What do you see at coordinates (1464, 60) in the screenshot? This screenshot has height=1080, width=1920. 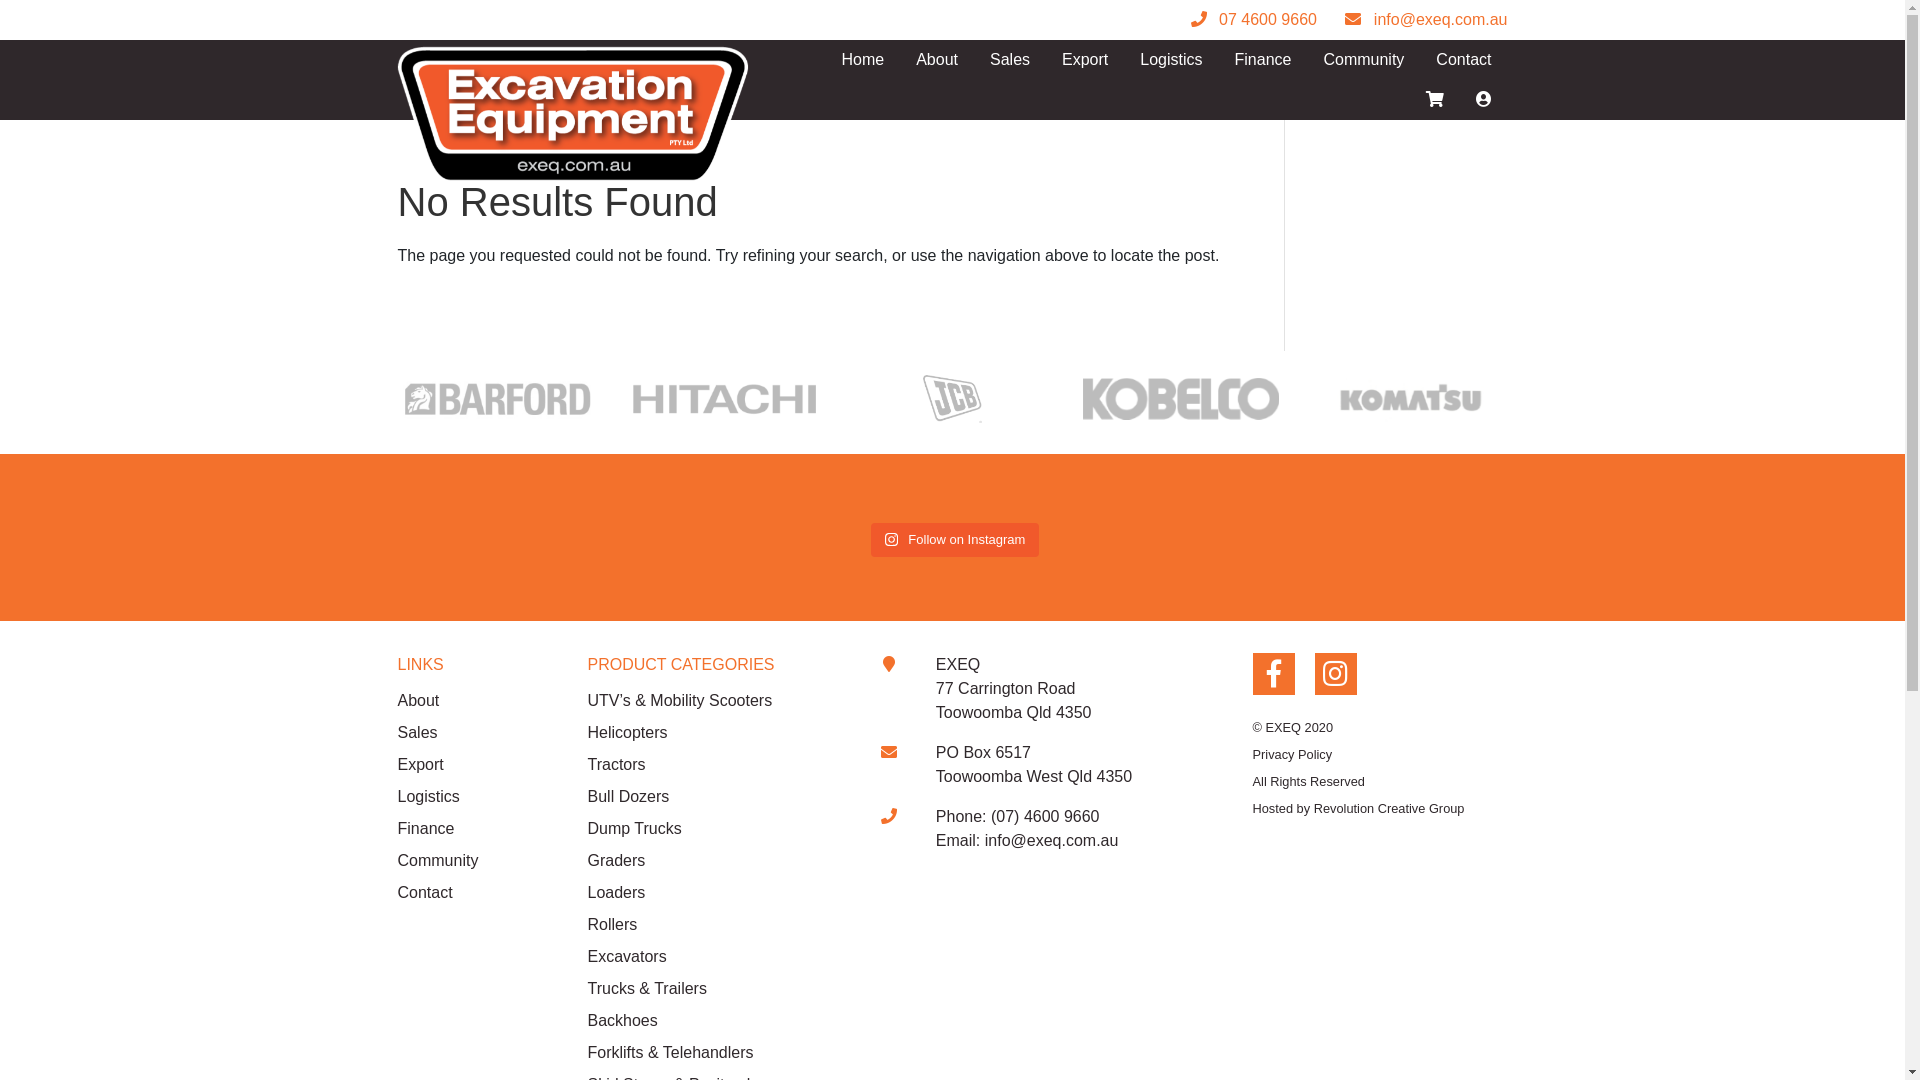 I see `Contact` at bounding box center [1464, 60].